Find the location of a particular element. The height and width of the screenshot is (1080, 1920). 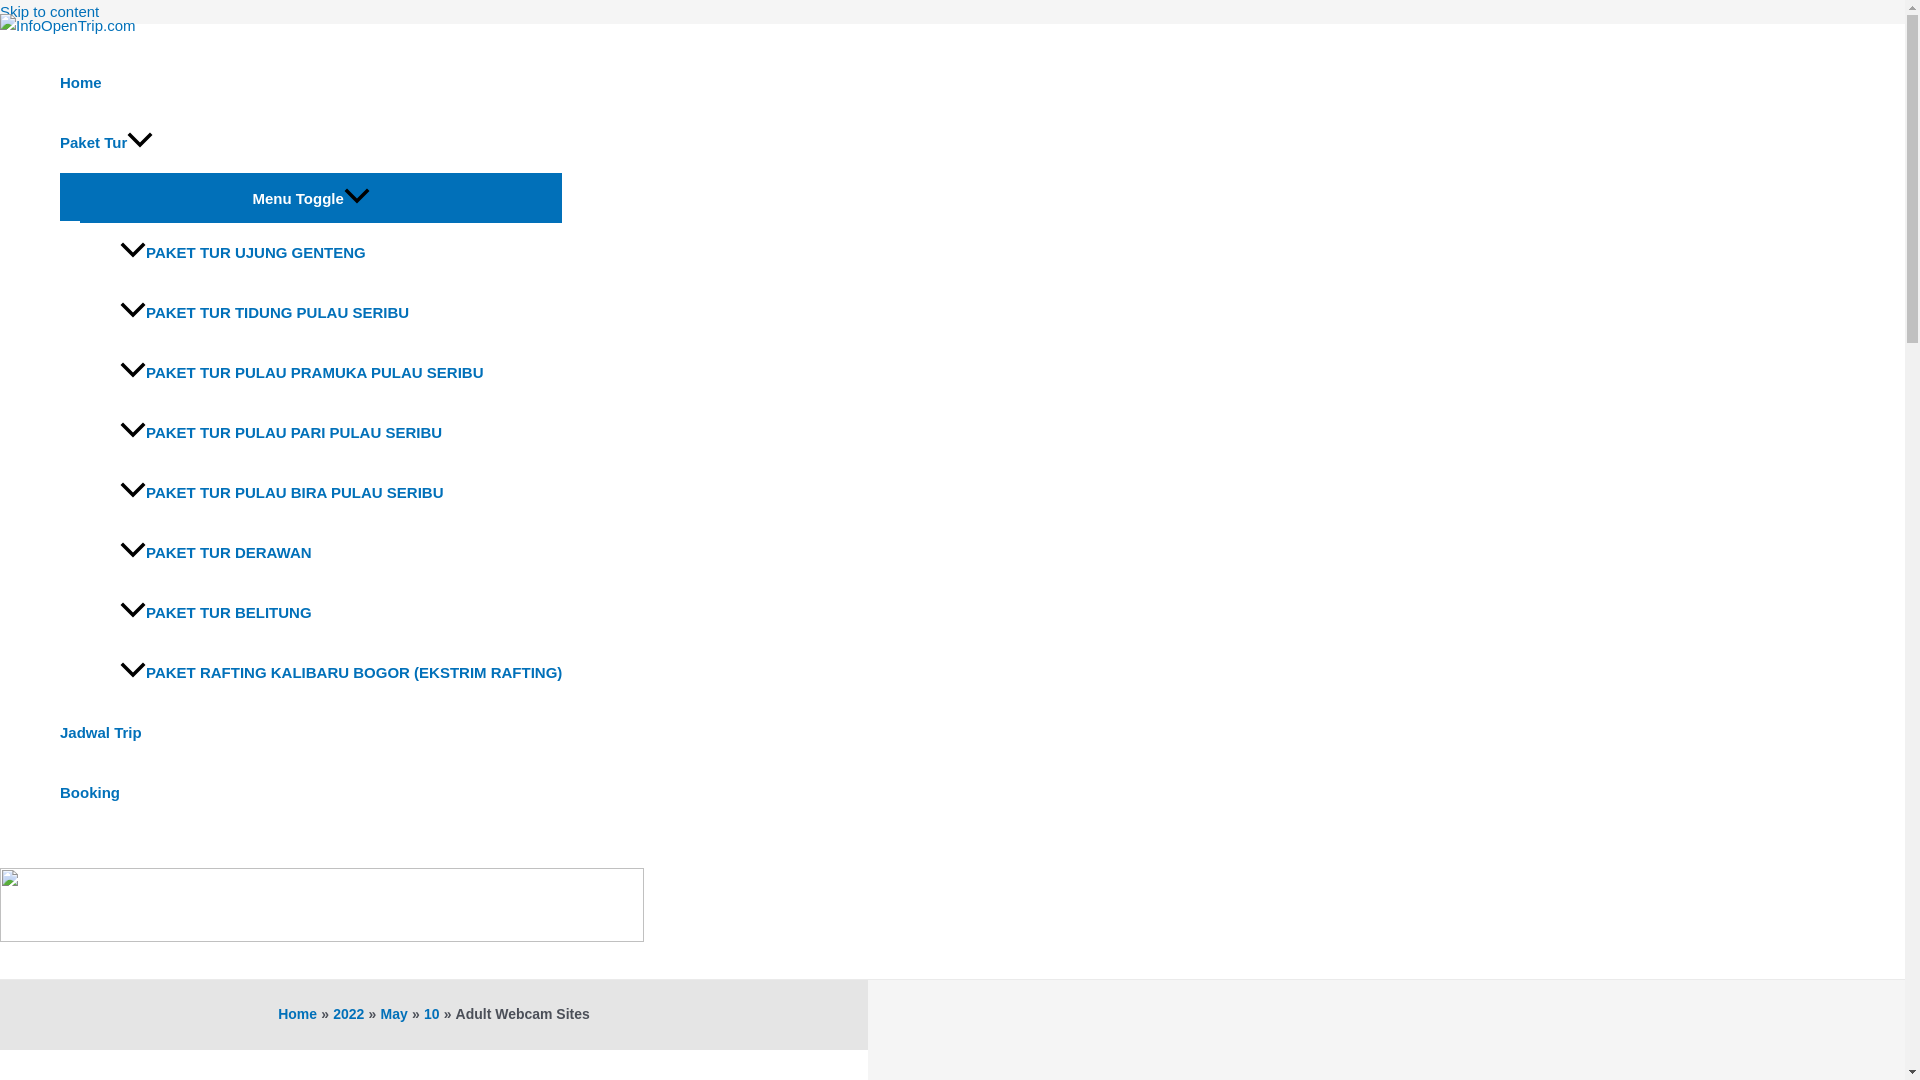

Skip to content is located at coordinates (50, 12).